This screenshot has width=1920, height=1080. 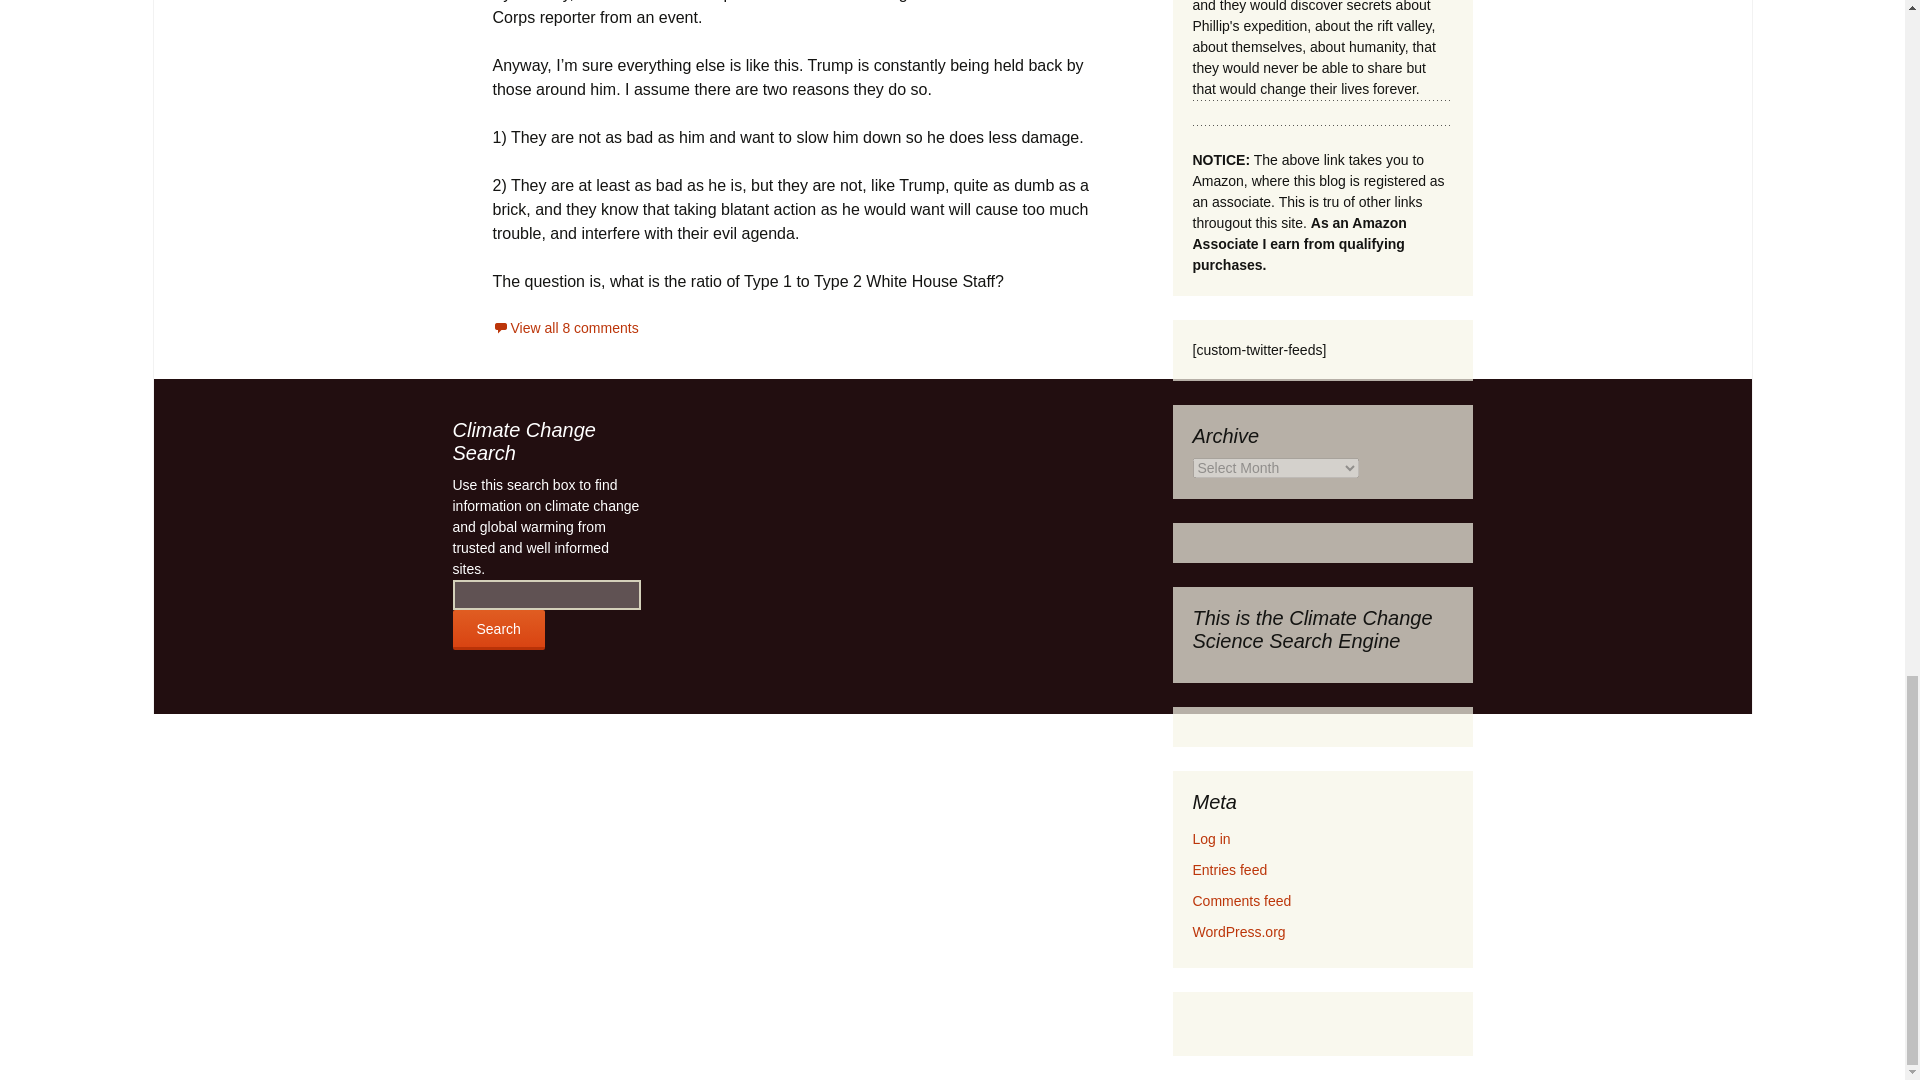 I want to click on View all 8 comments, so click(x=564, y=327).